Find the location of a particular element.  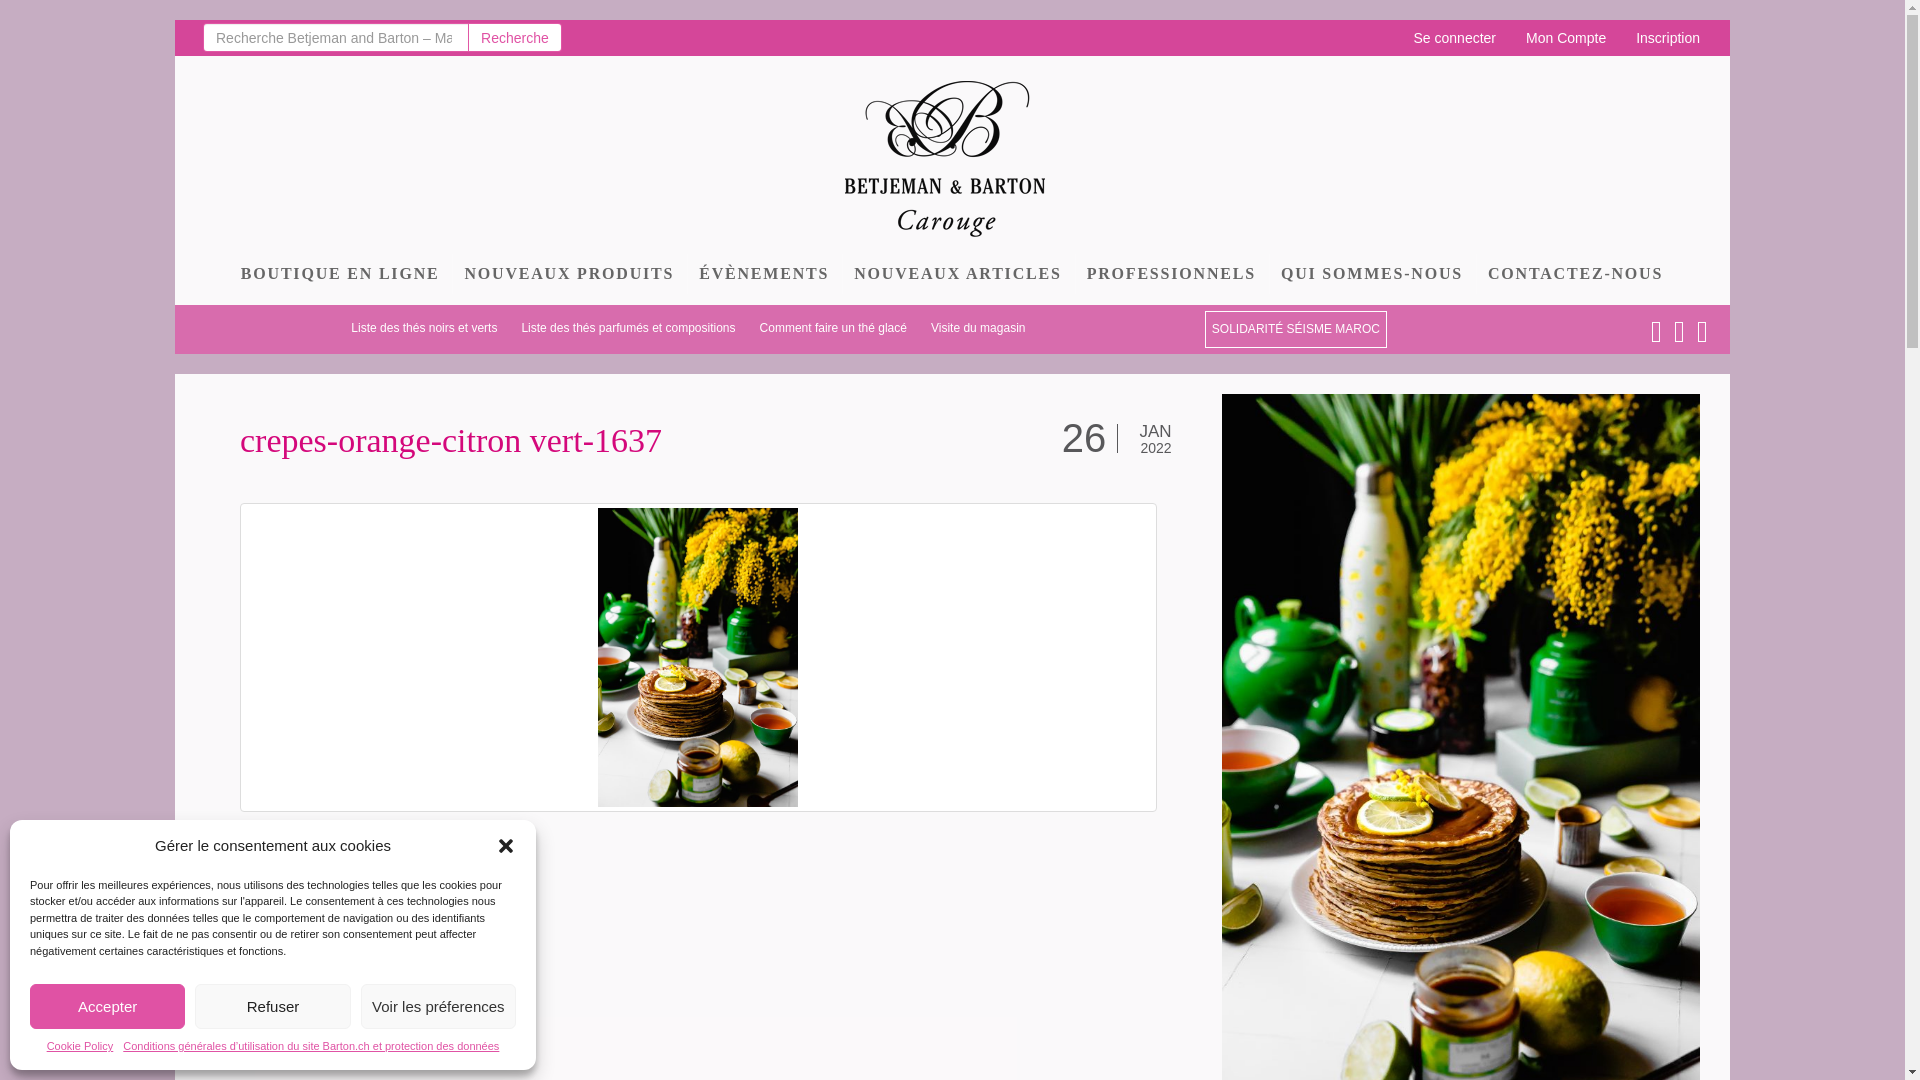

PROFESSIONNELS is located at coordinates (1172, 274).